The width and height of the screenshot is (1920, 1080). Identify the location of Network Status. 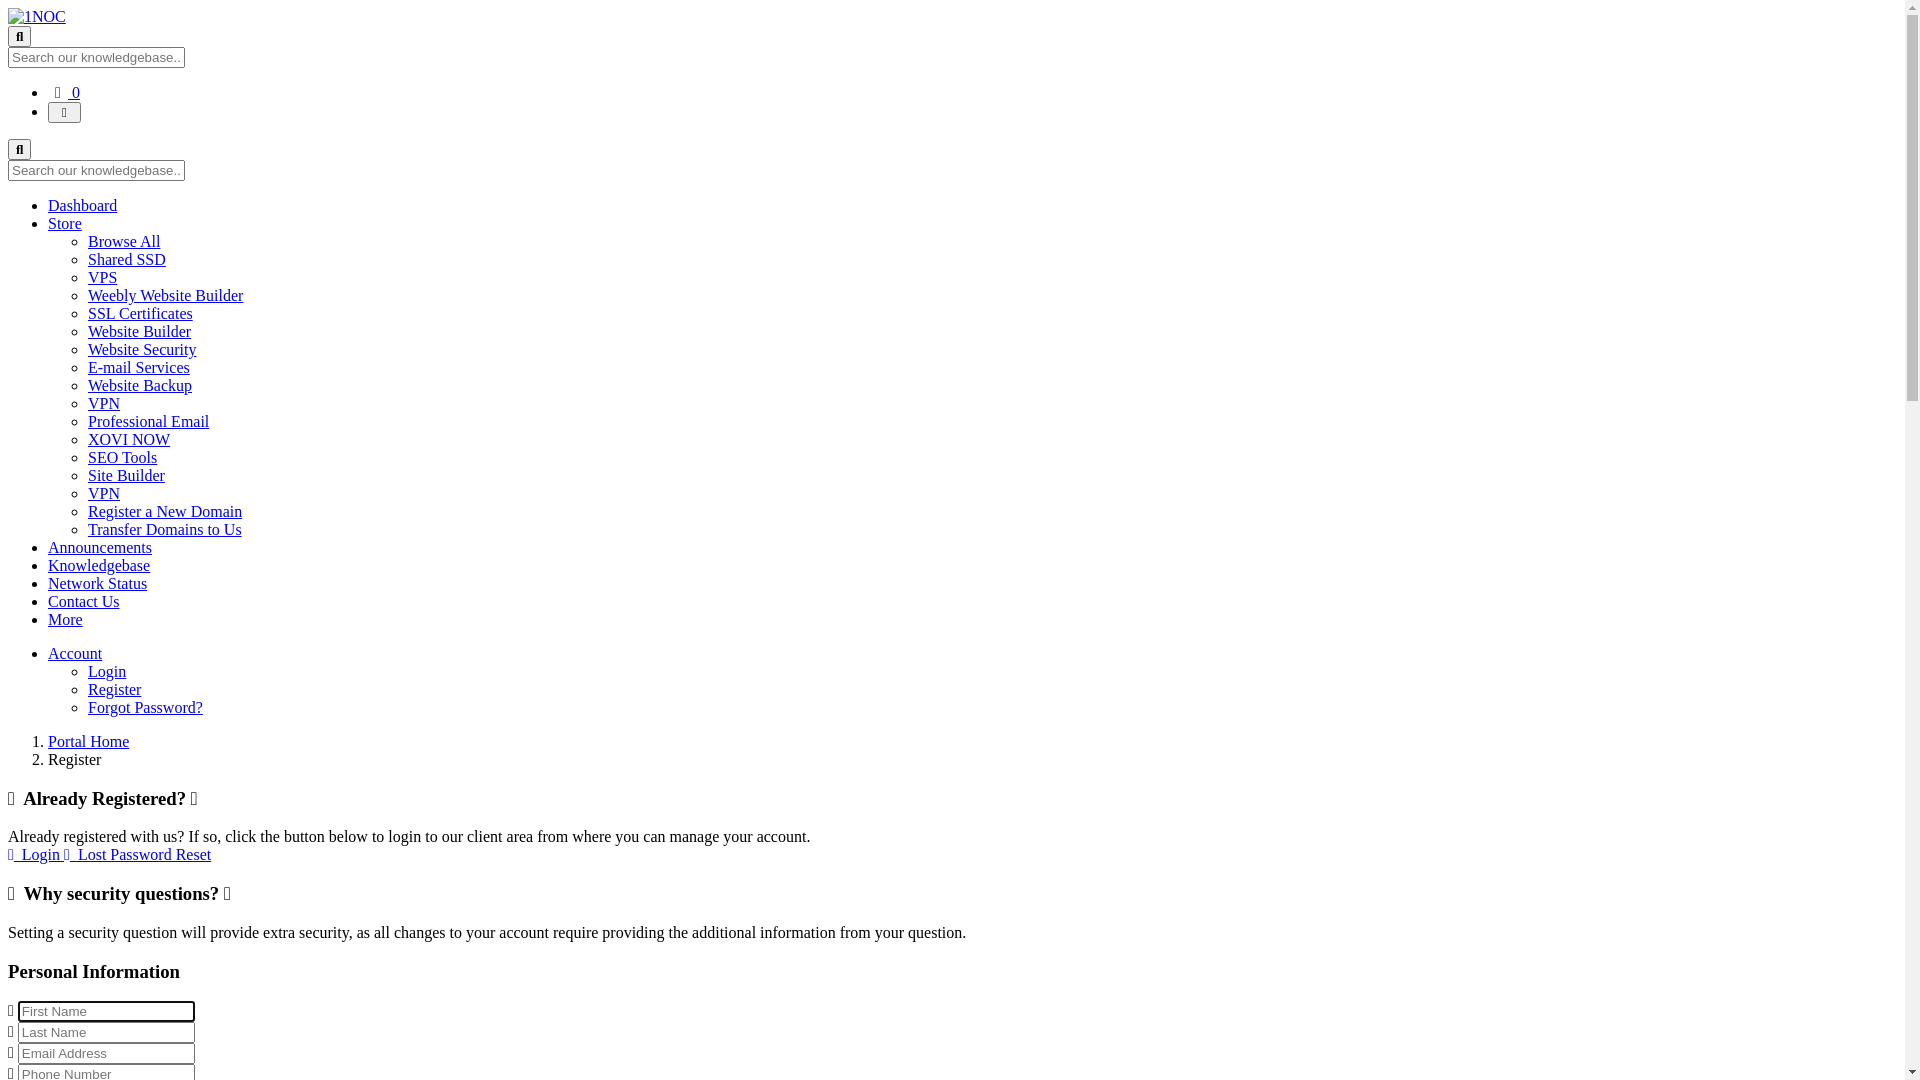
(98, 584).